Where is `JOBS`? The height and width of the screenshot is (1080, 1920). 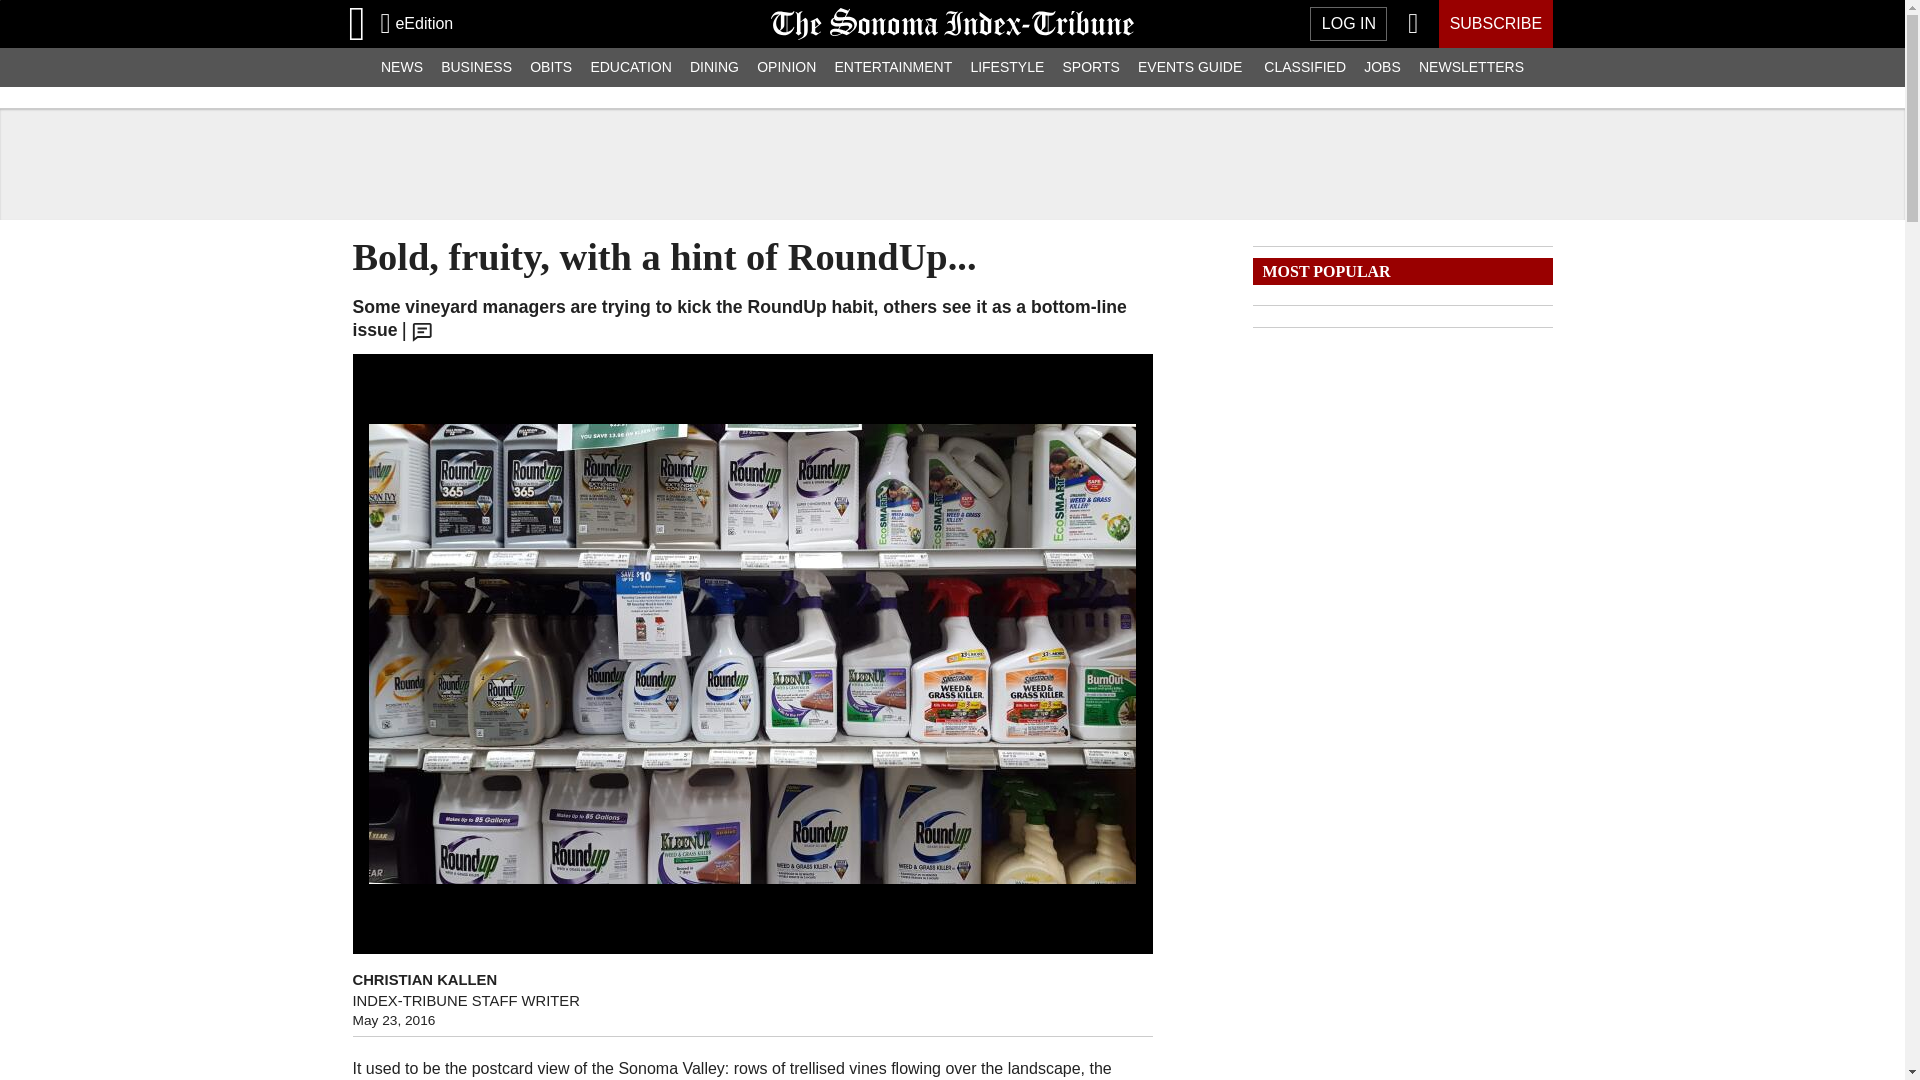 JOBS is located at coordinates (1382, 67).